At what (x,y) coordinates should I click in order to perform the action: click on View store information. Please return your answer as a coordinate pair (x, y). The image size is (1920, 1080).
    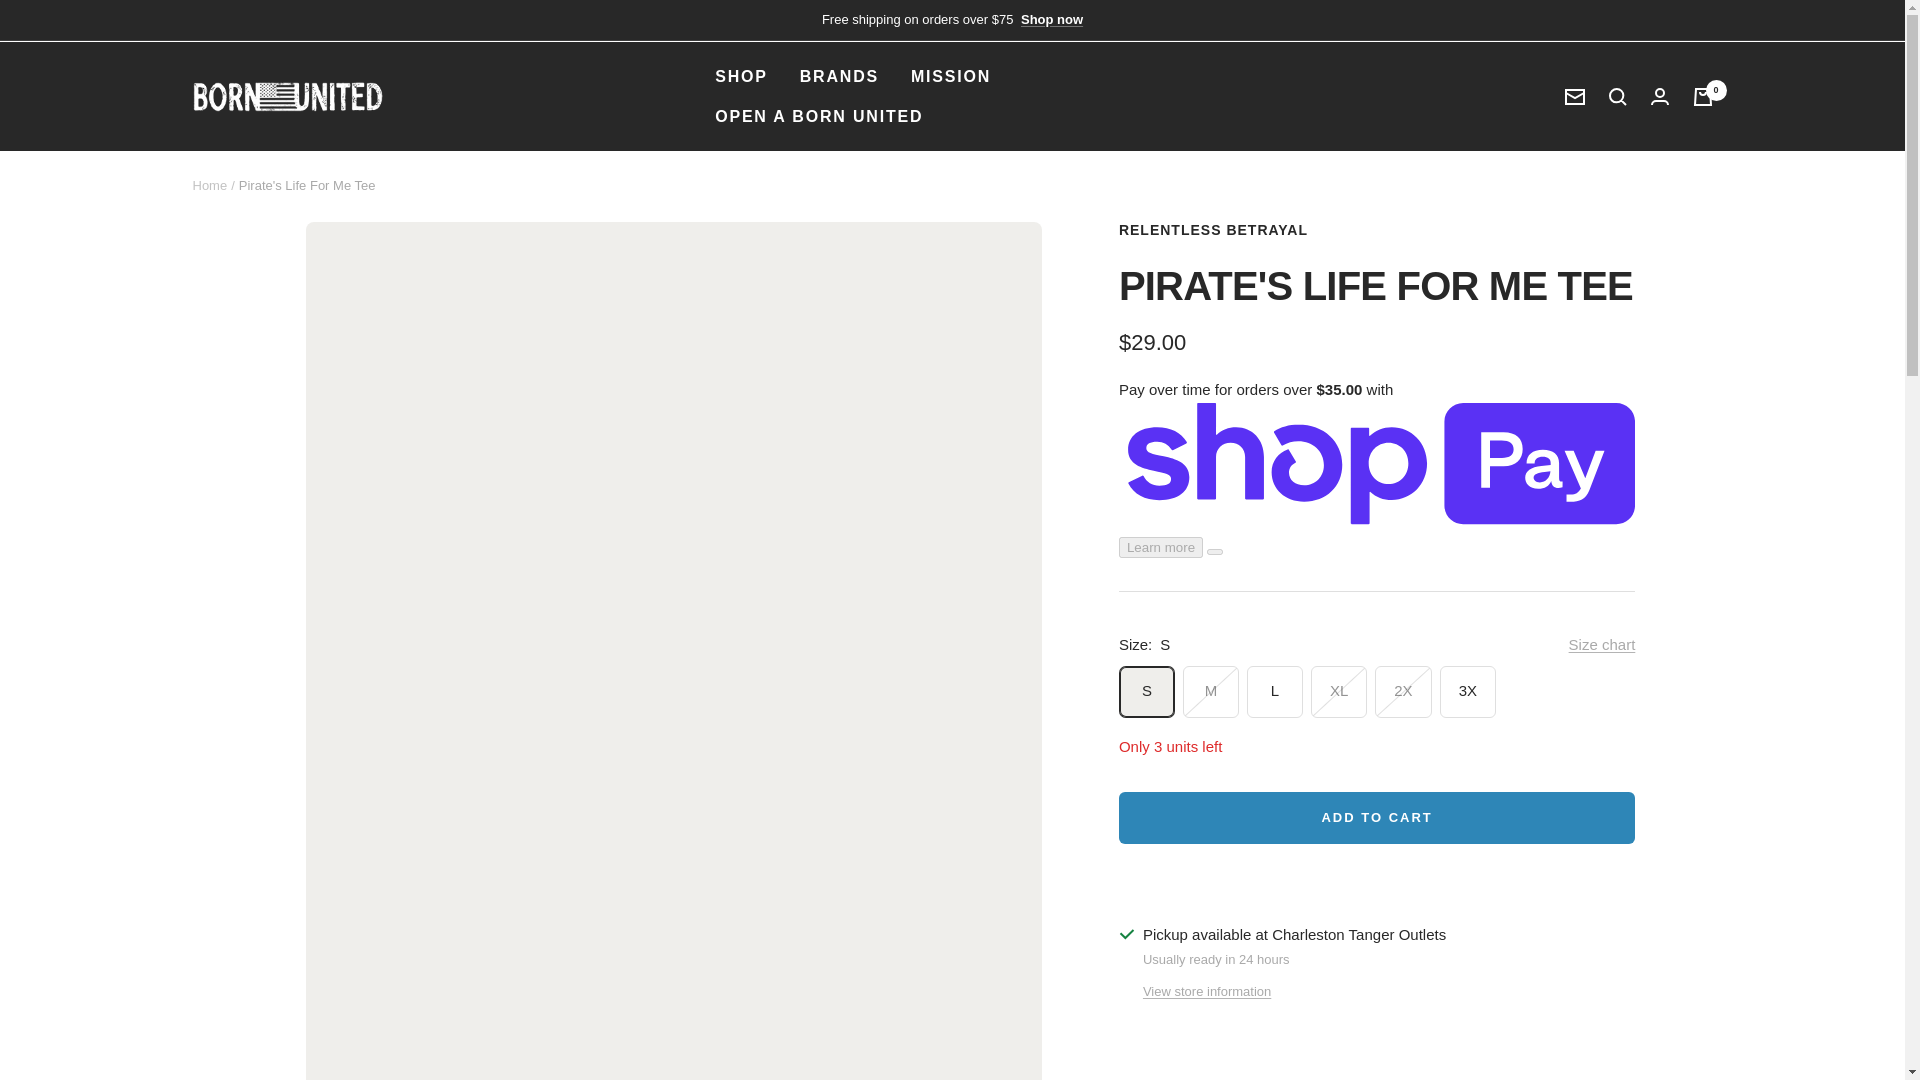
    Looking at the image, I should click on (1206, 992).